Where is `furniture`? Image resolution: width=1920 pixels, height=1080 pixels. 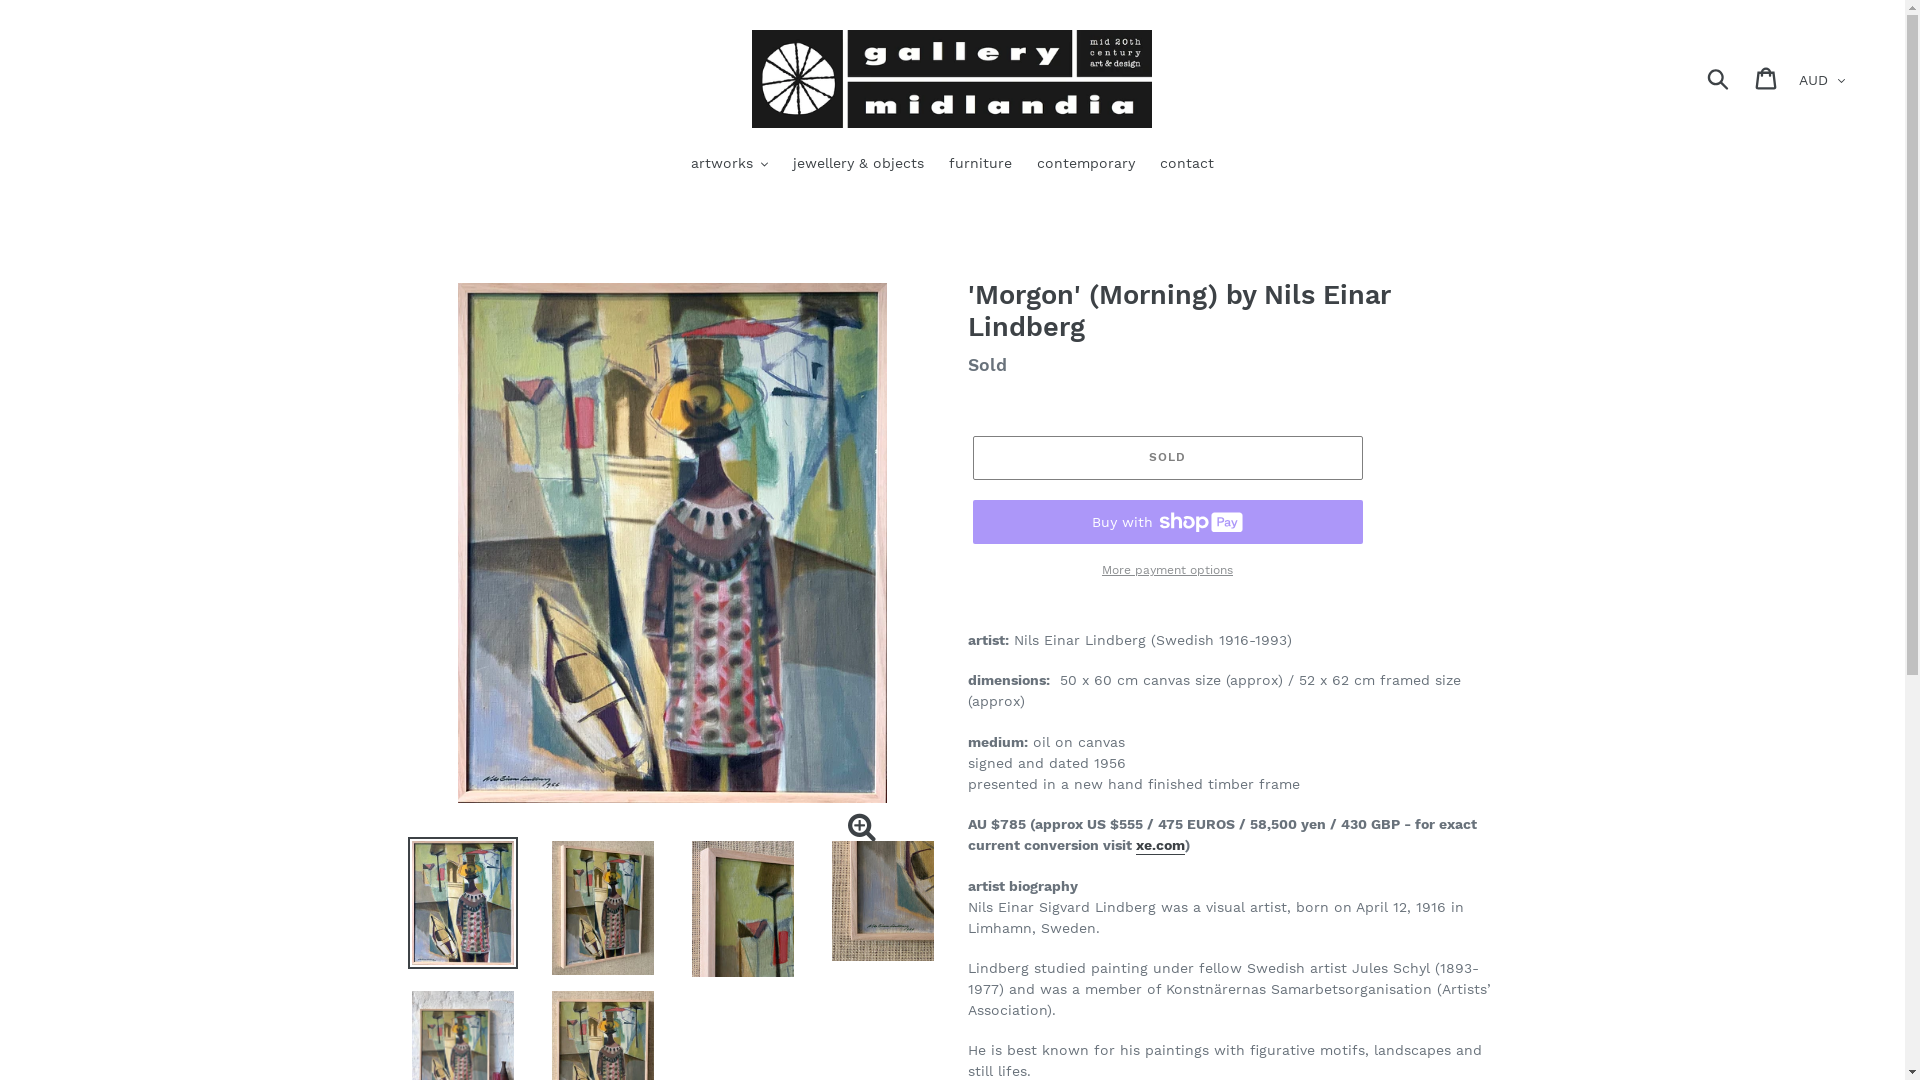
furniture is located at coordinates (980, 165).